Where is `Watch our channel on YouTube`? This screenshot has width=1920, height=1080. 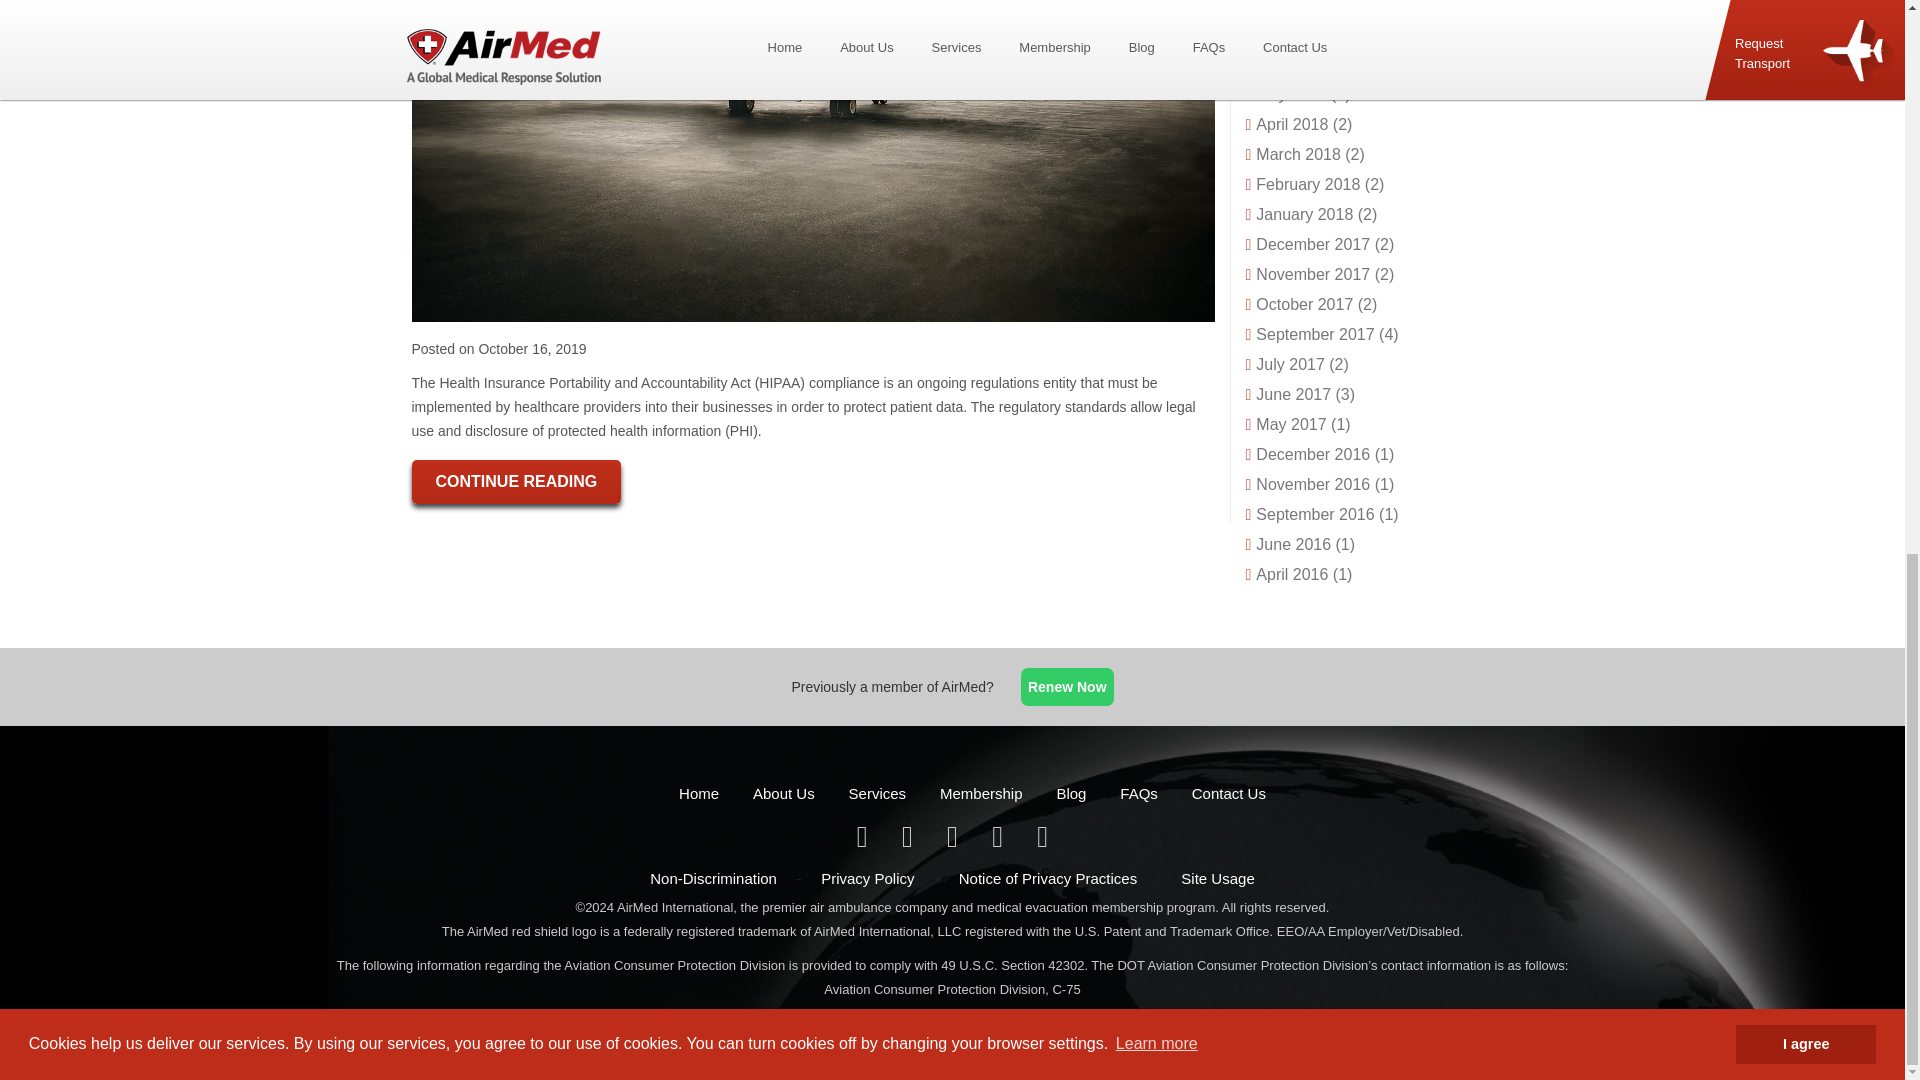
Watch our channel on YouTube is located at coordinates (999, 840).